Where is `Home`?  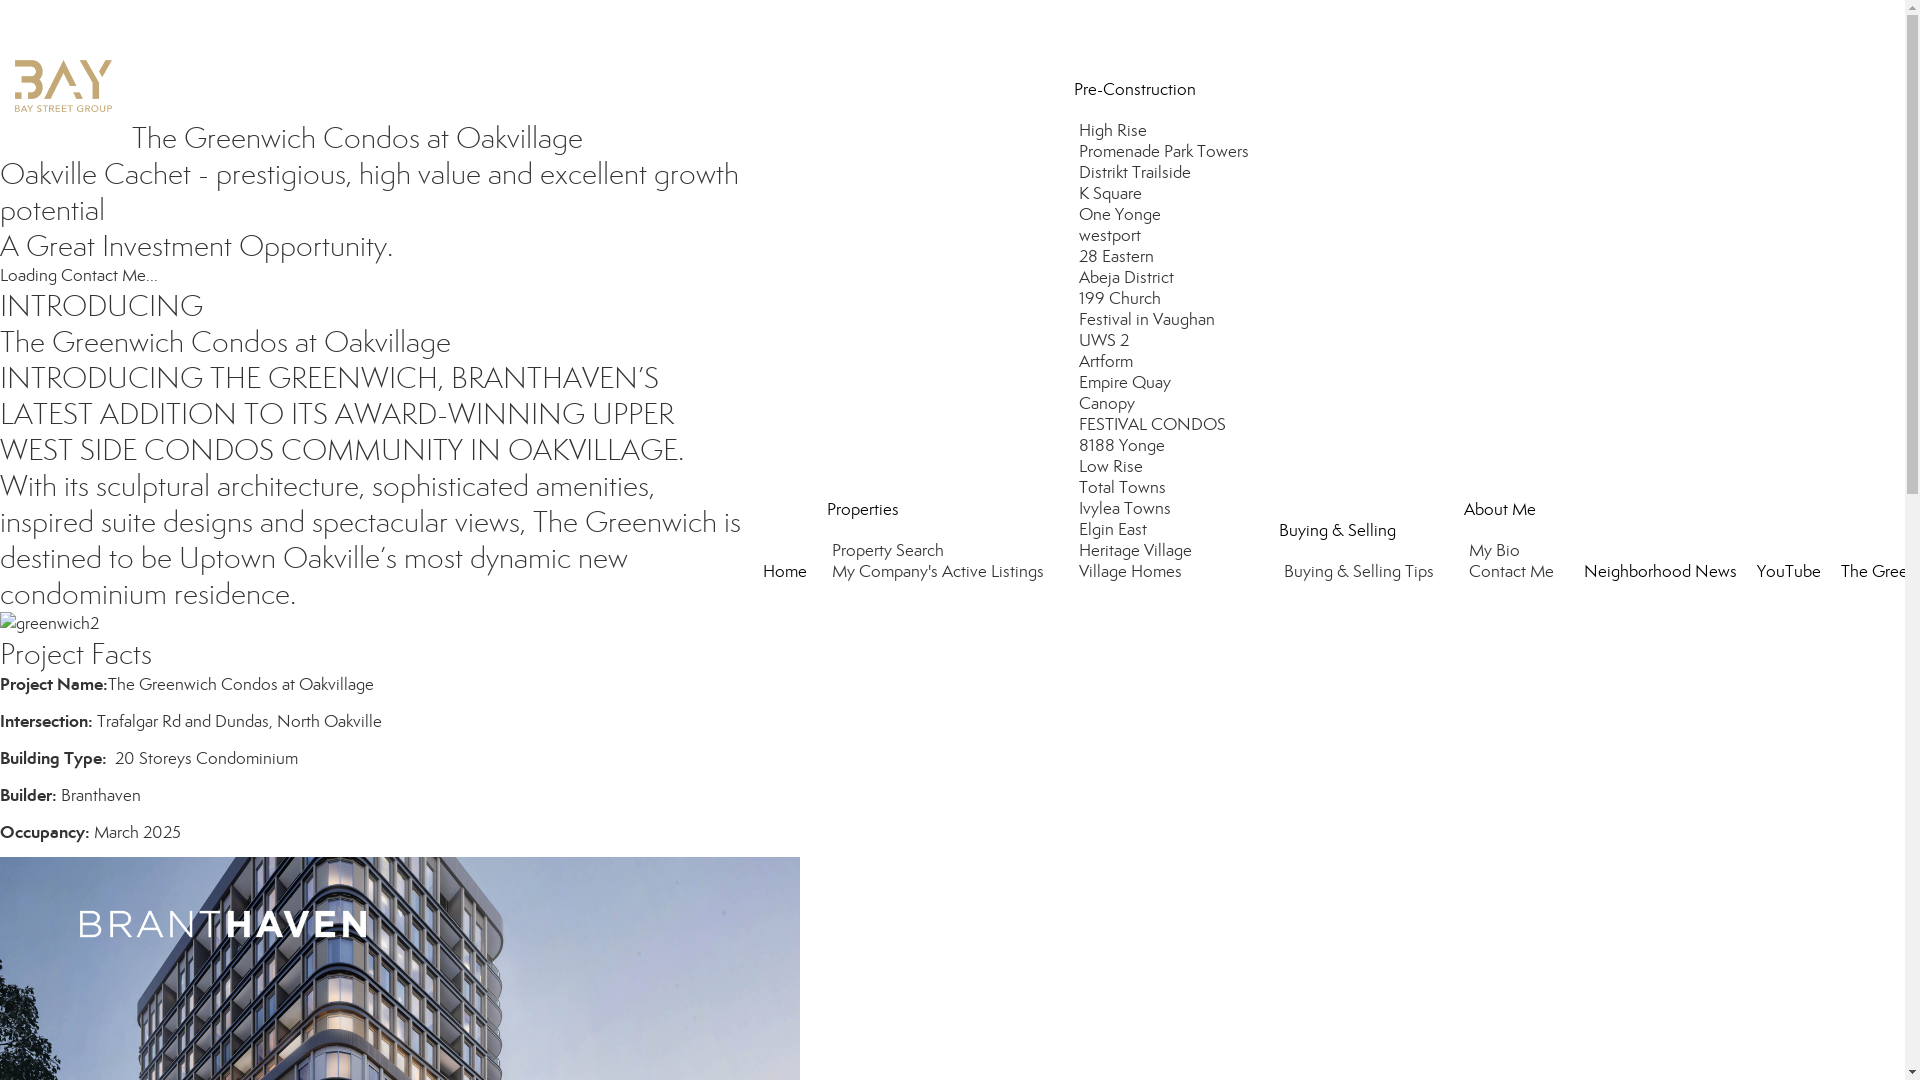 Home is located at coordinates (785, 572).